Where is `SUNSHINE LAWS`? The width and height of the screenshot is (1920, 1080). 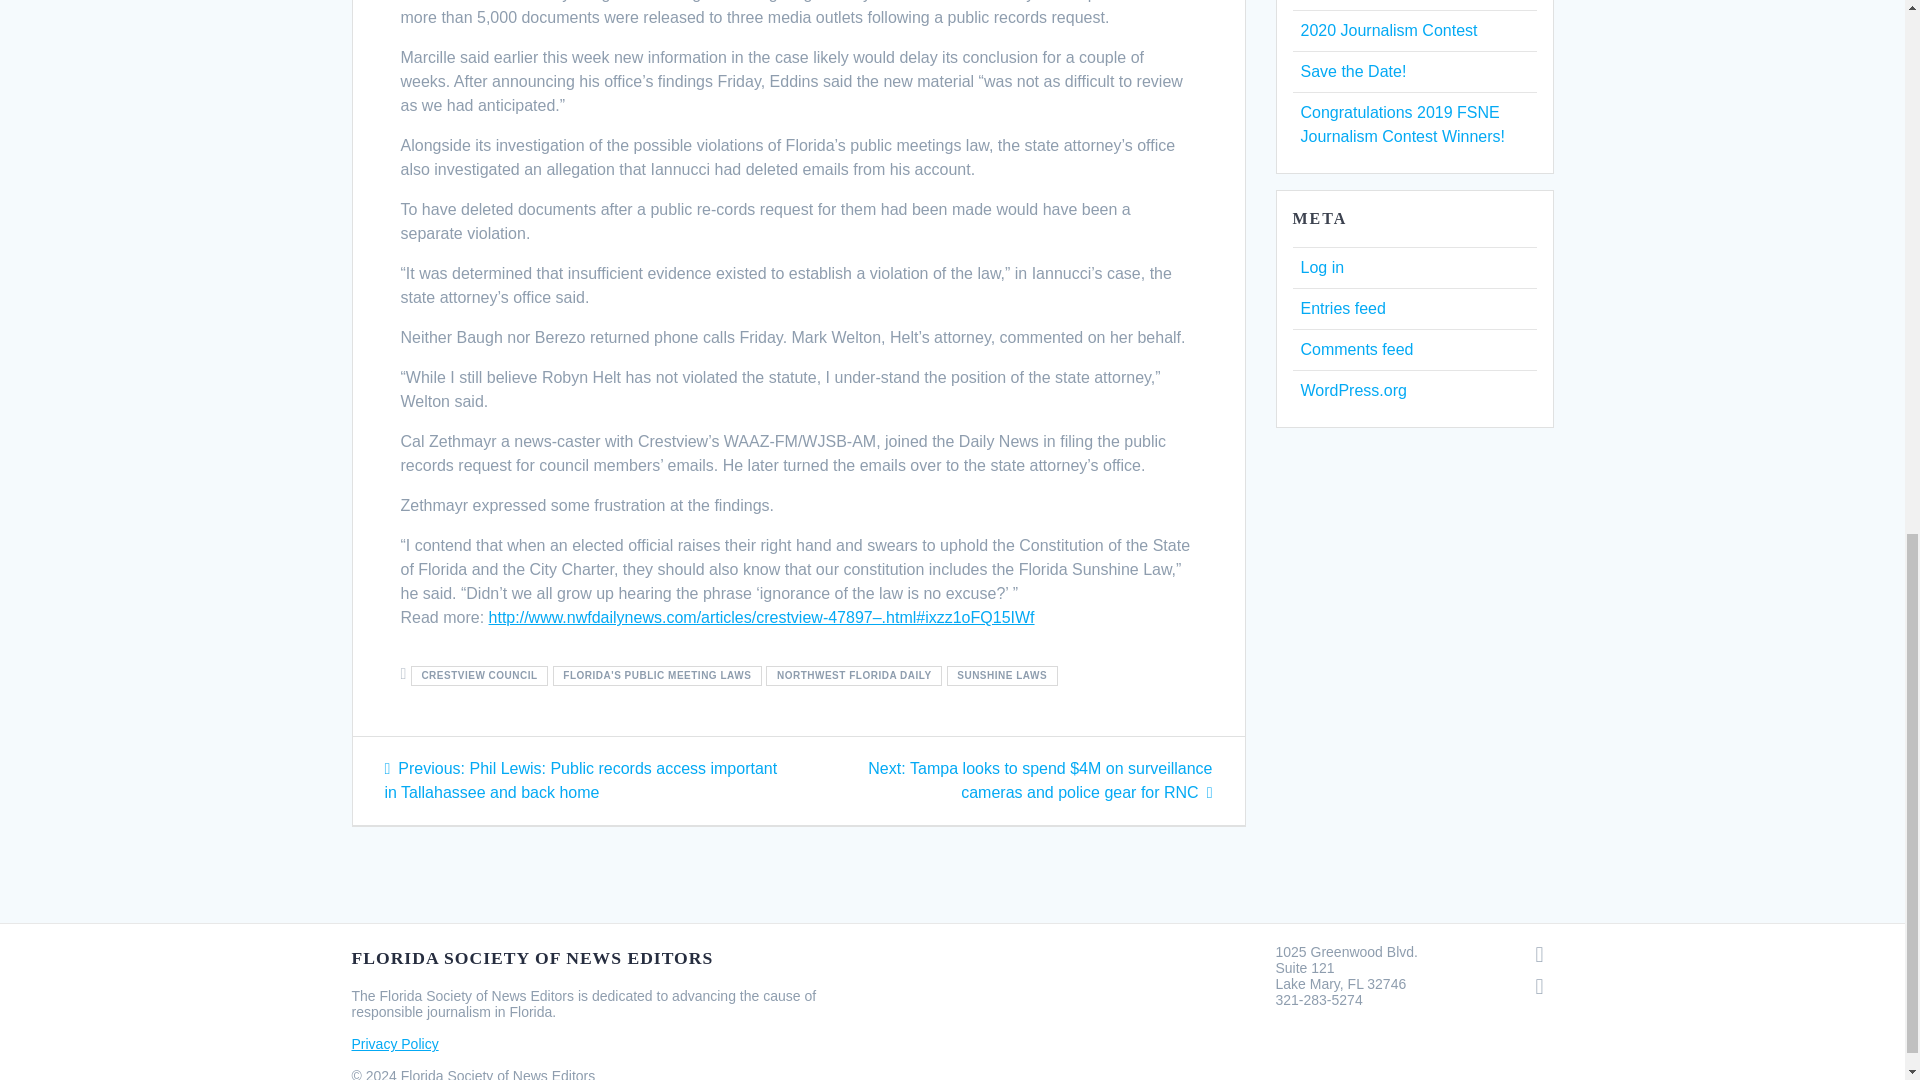 SUNSHINE LAWS is located at coordinates (1002, 675).